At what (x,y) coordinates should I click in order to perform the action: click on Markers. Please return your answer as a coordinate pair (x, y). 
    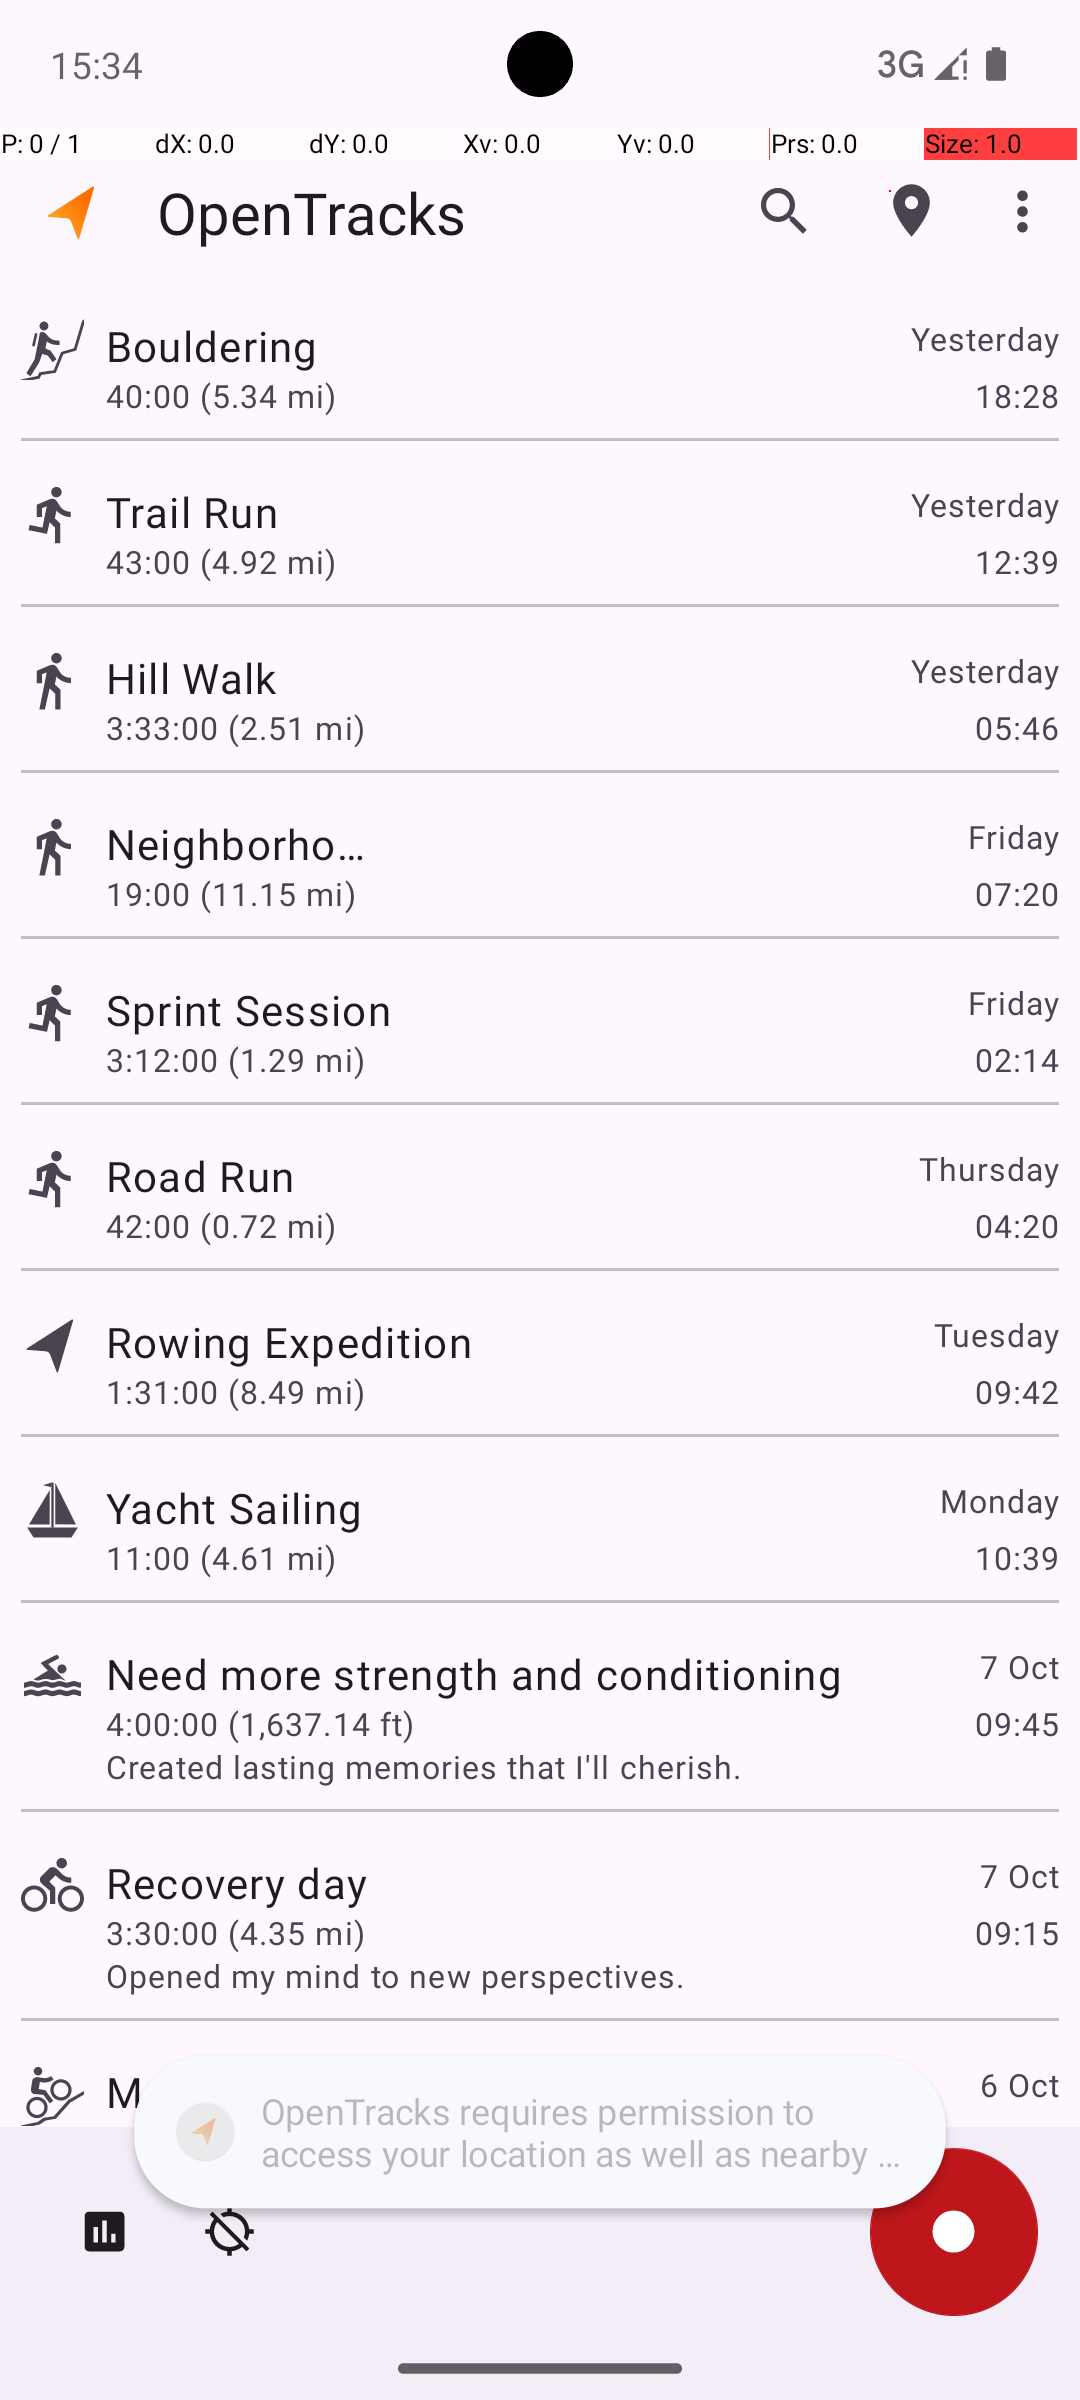
    Looking at the image, I should click on (912, 211).